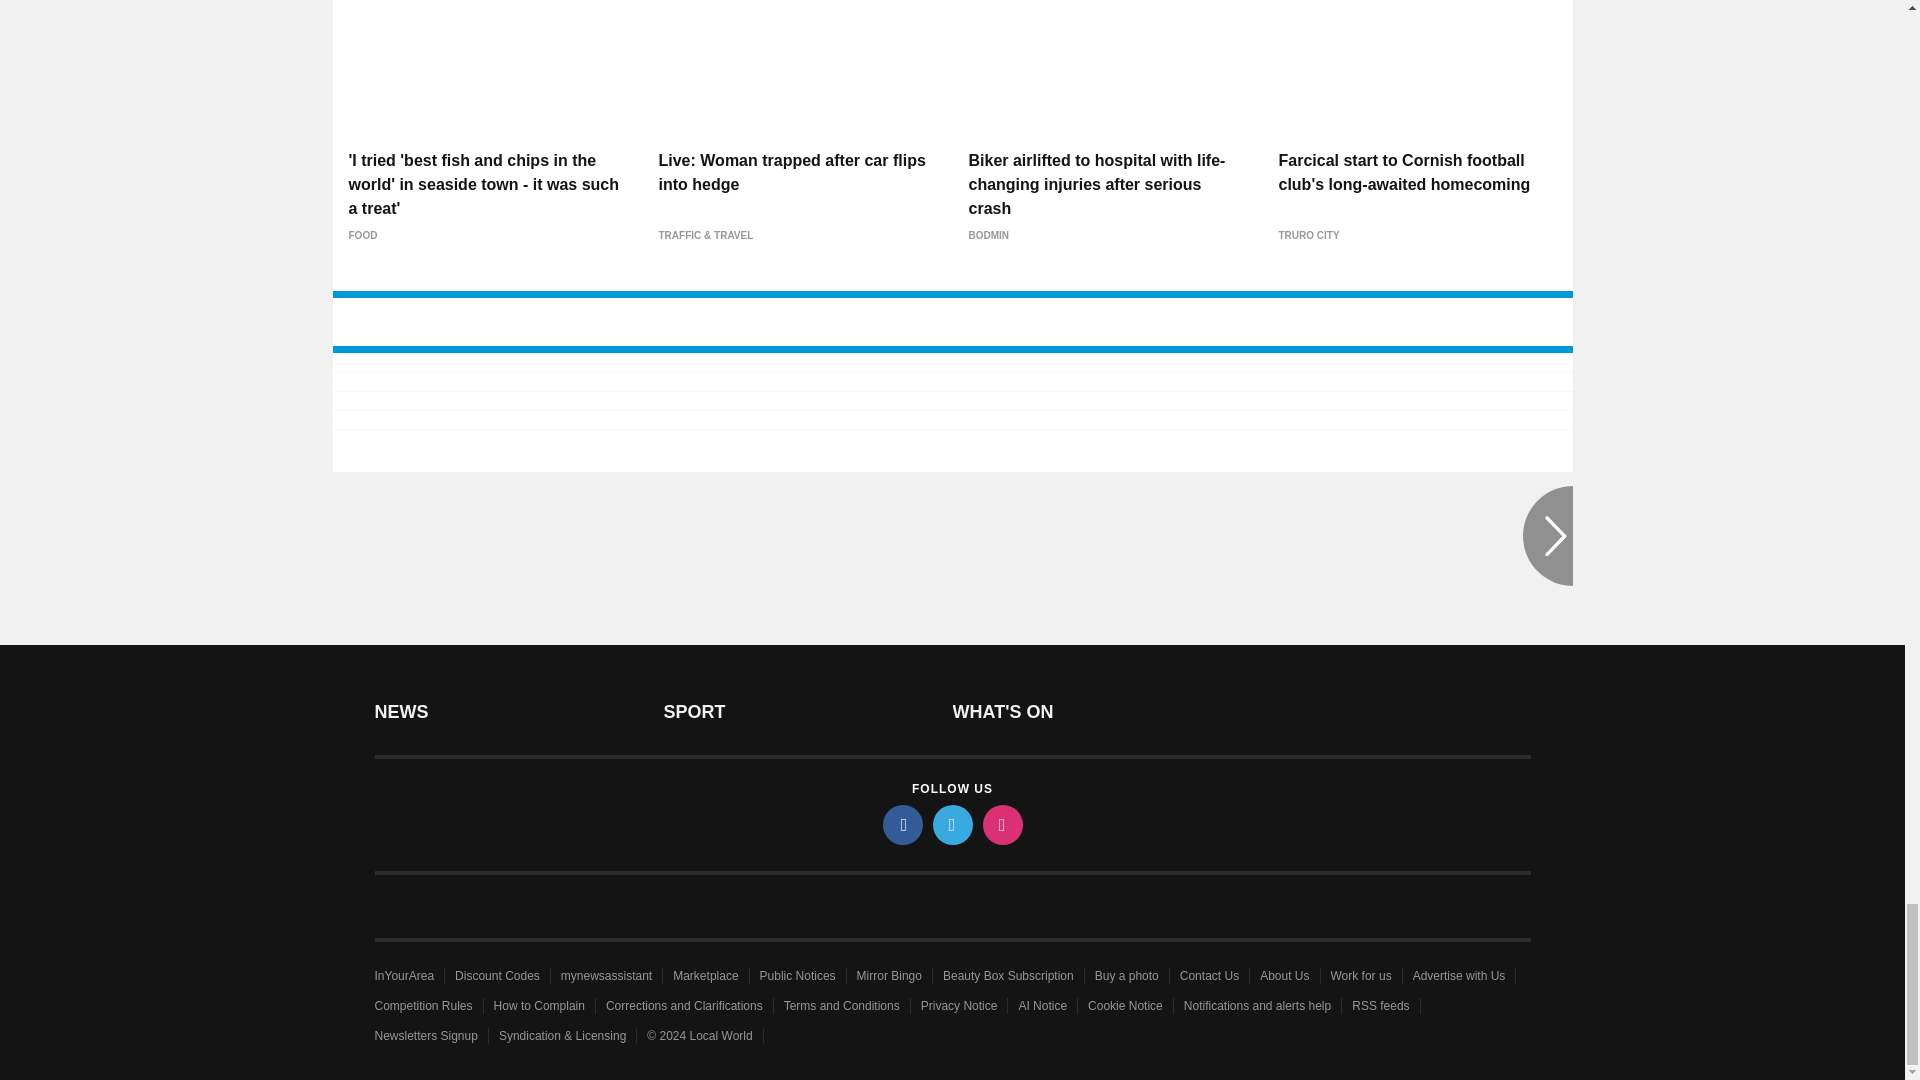  What do you see at coordinates (901, 824) in the screenshot?
I see `facebook` at bounding box center [901, 824].